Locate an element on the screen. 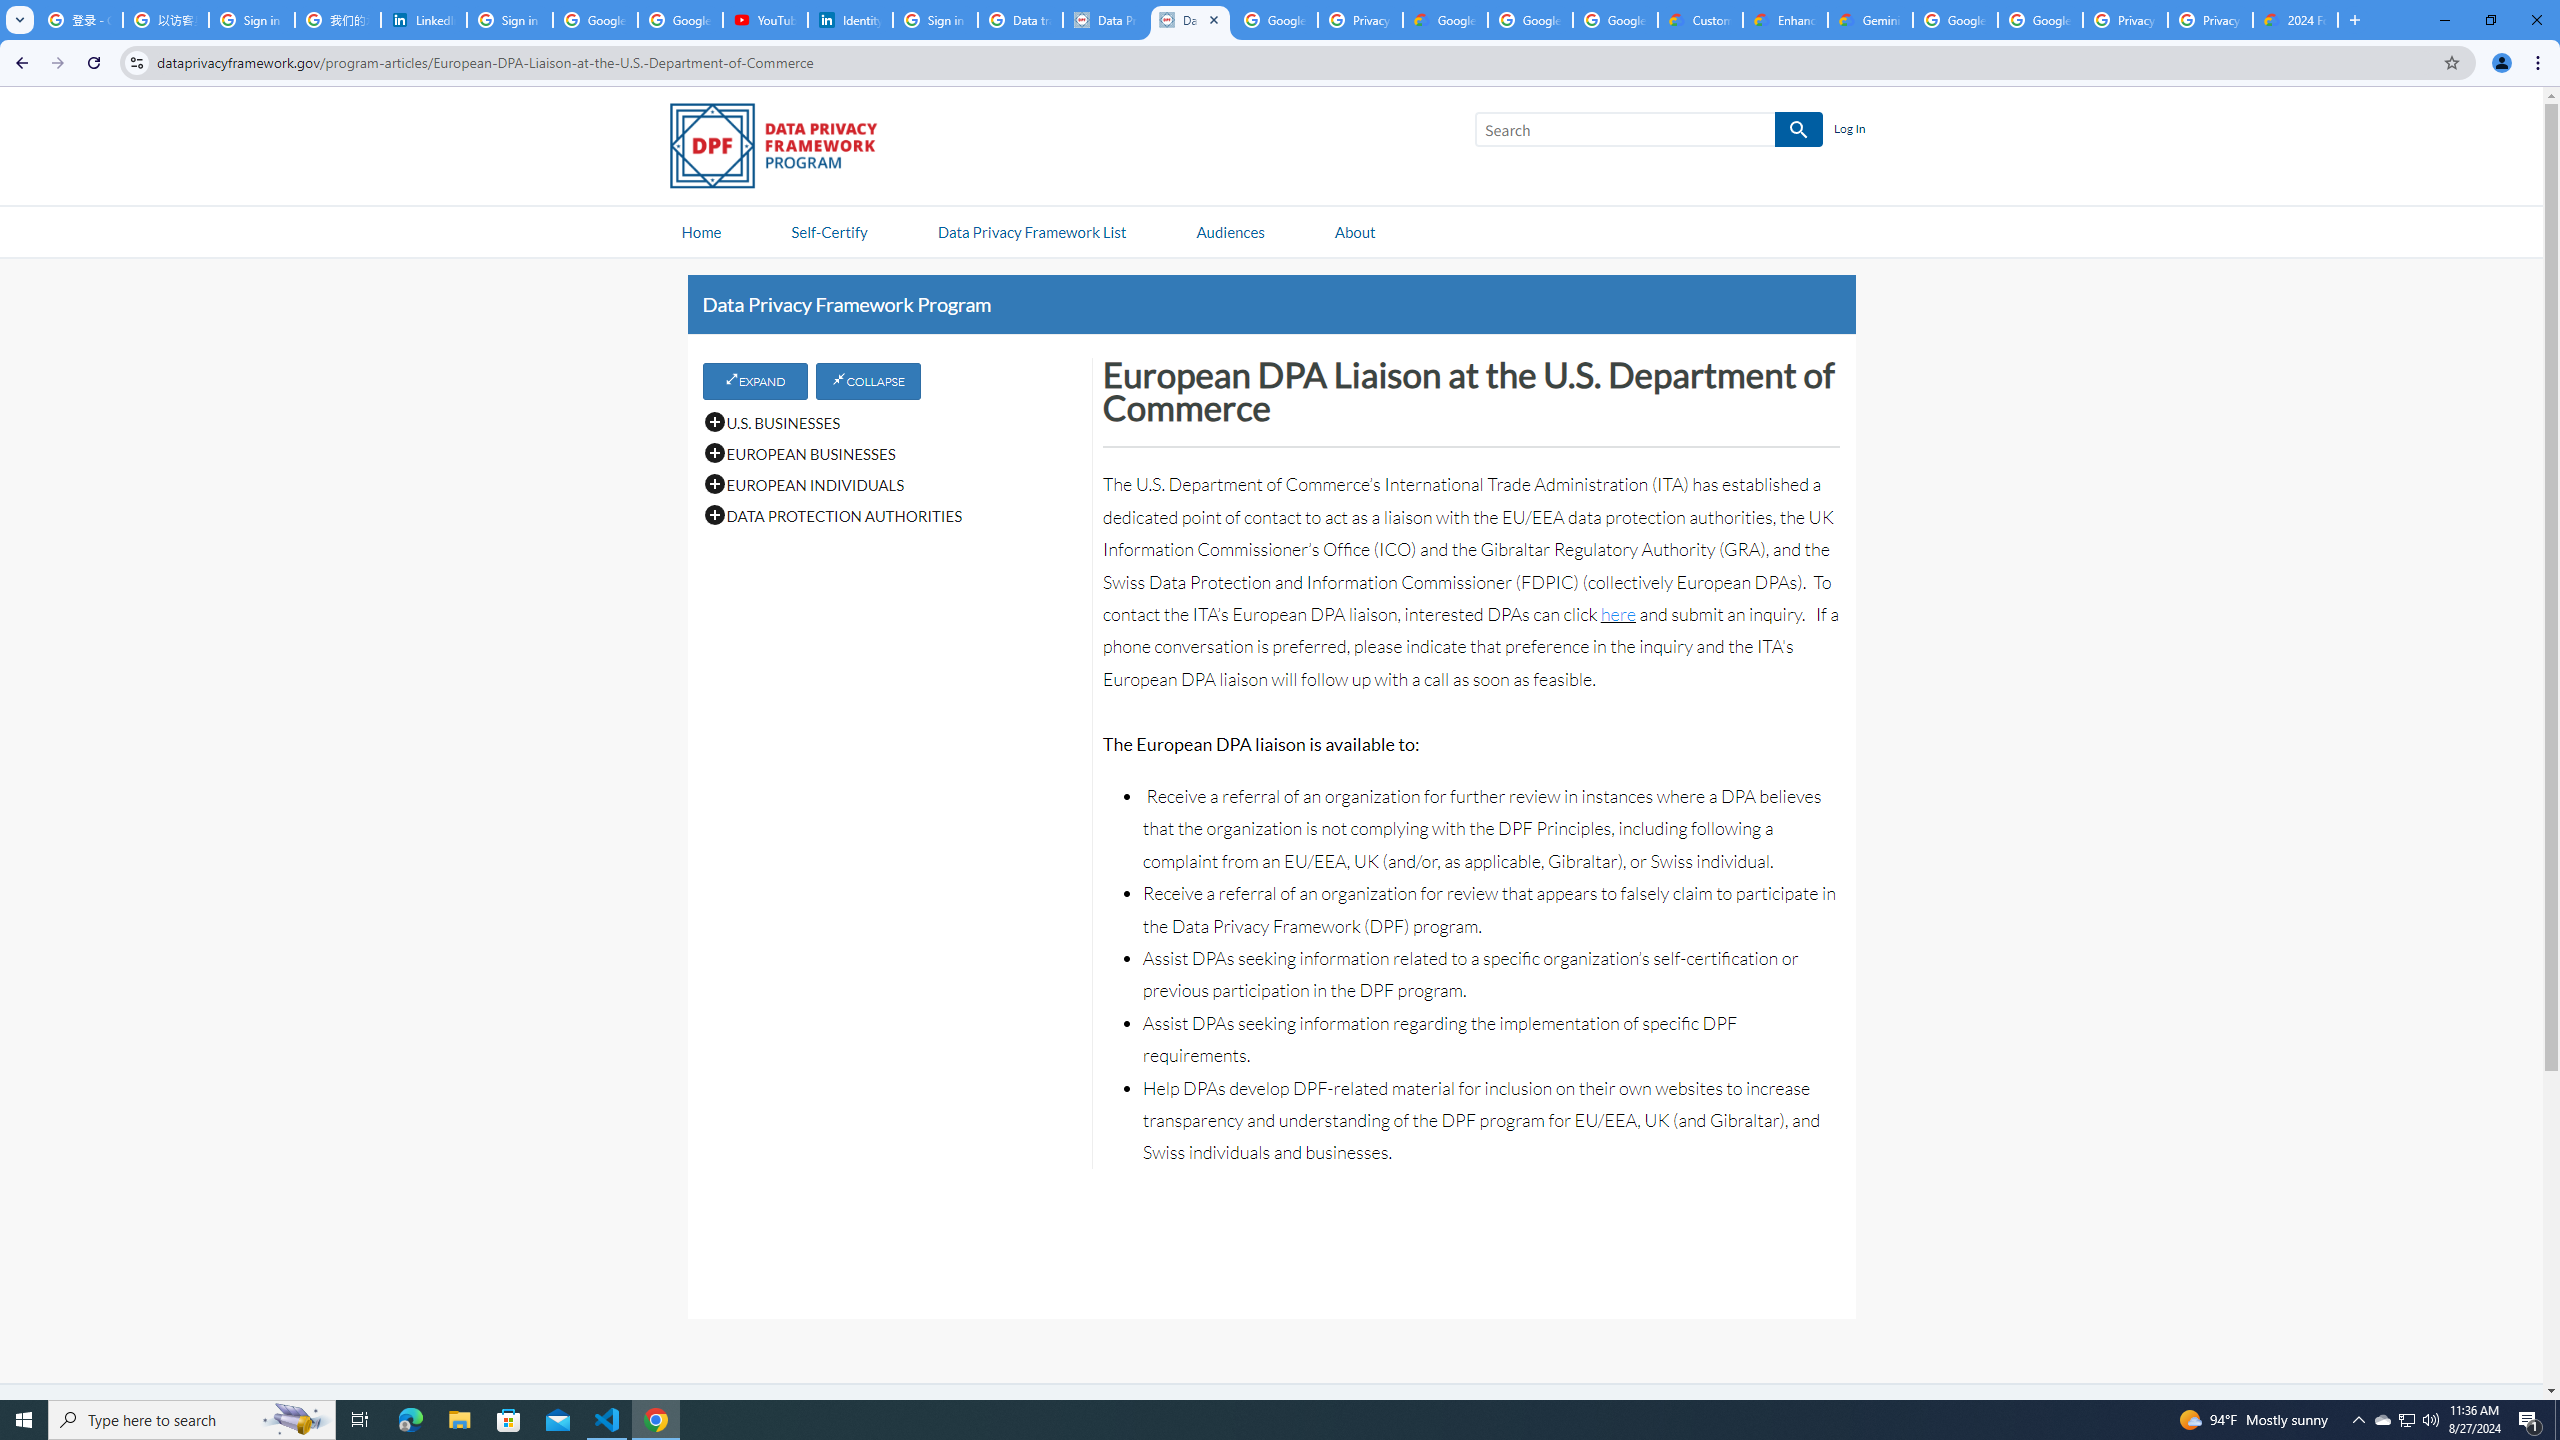 The image size is (2560, 1440). Sign in - Google Accounts is located at coordinates (252, 20).